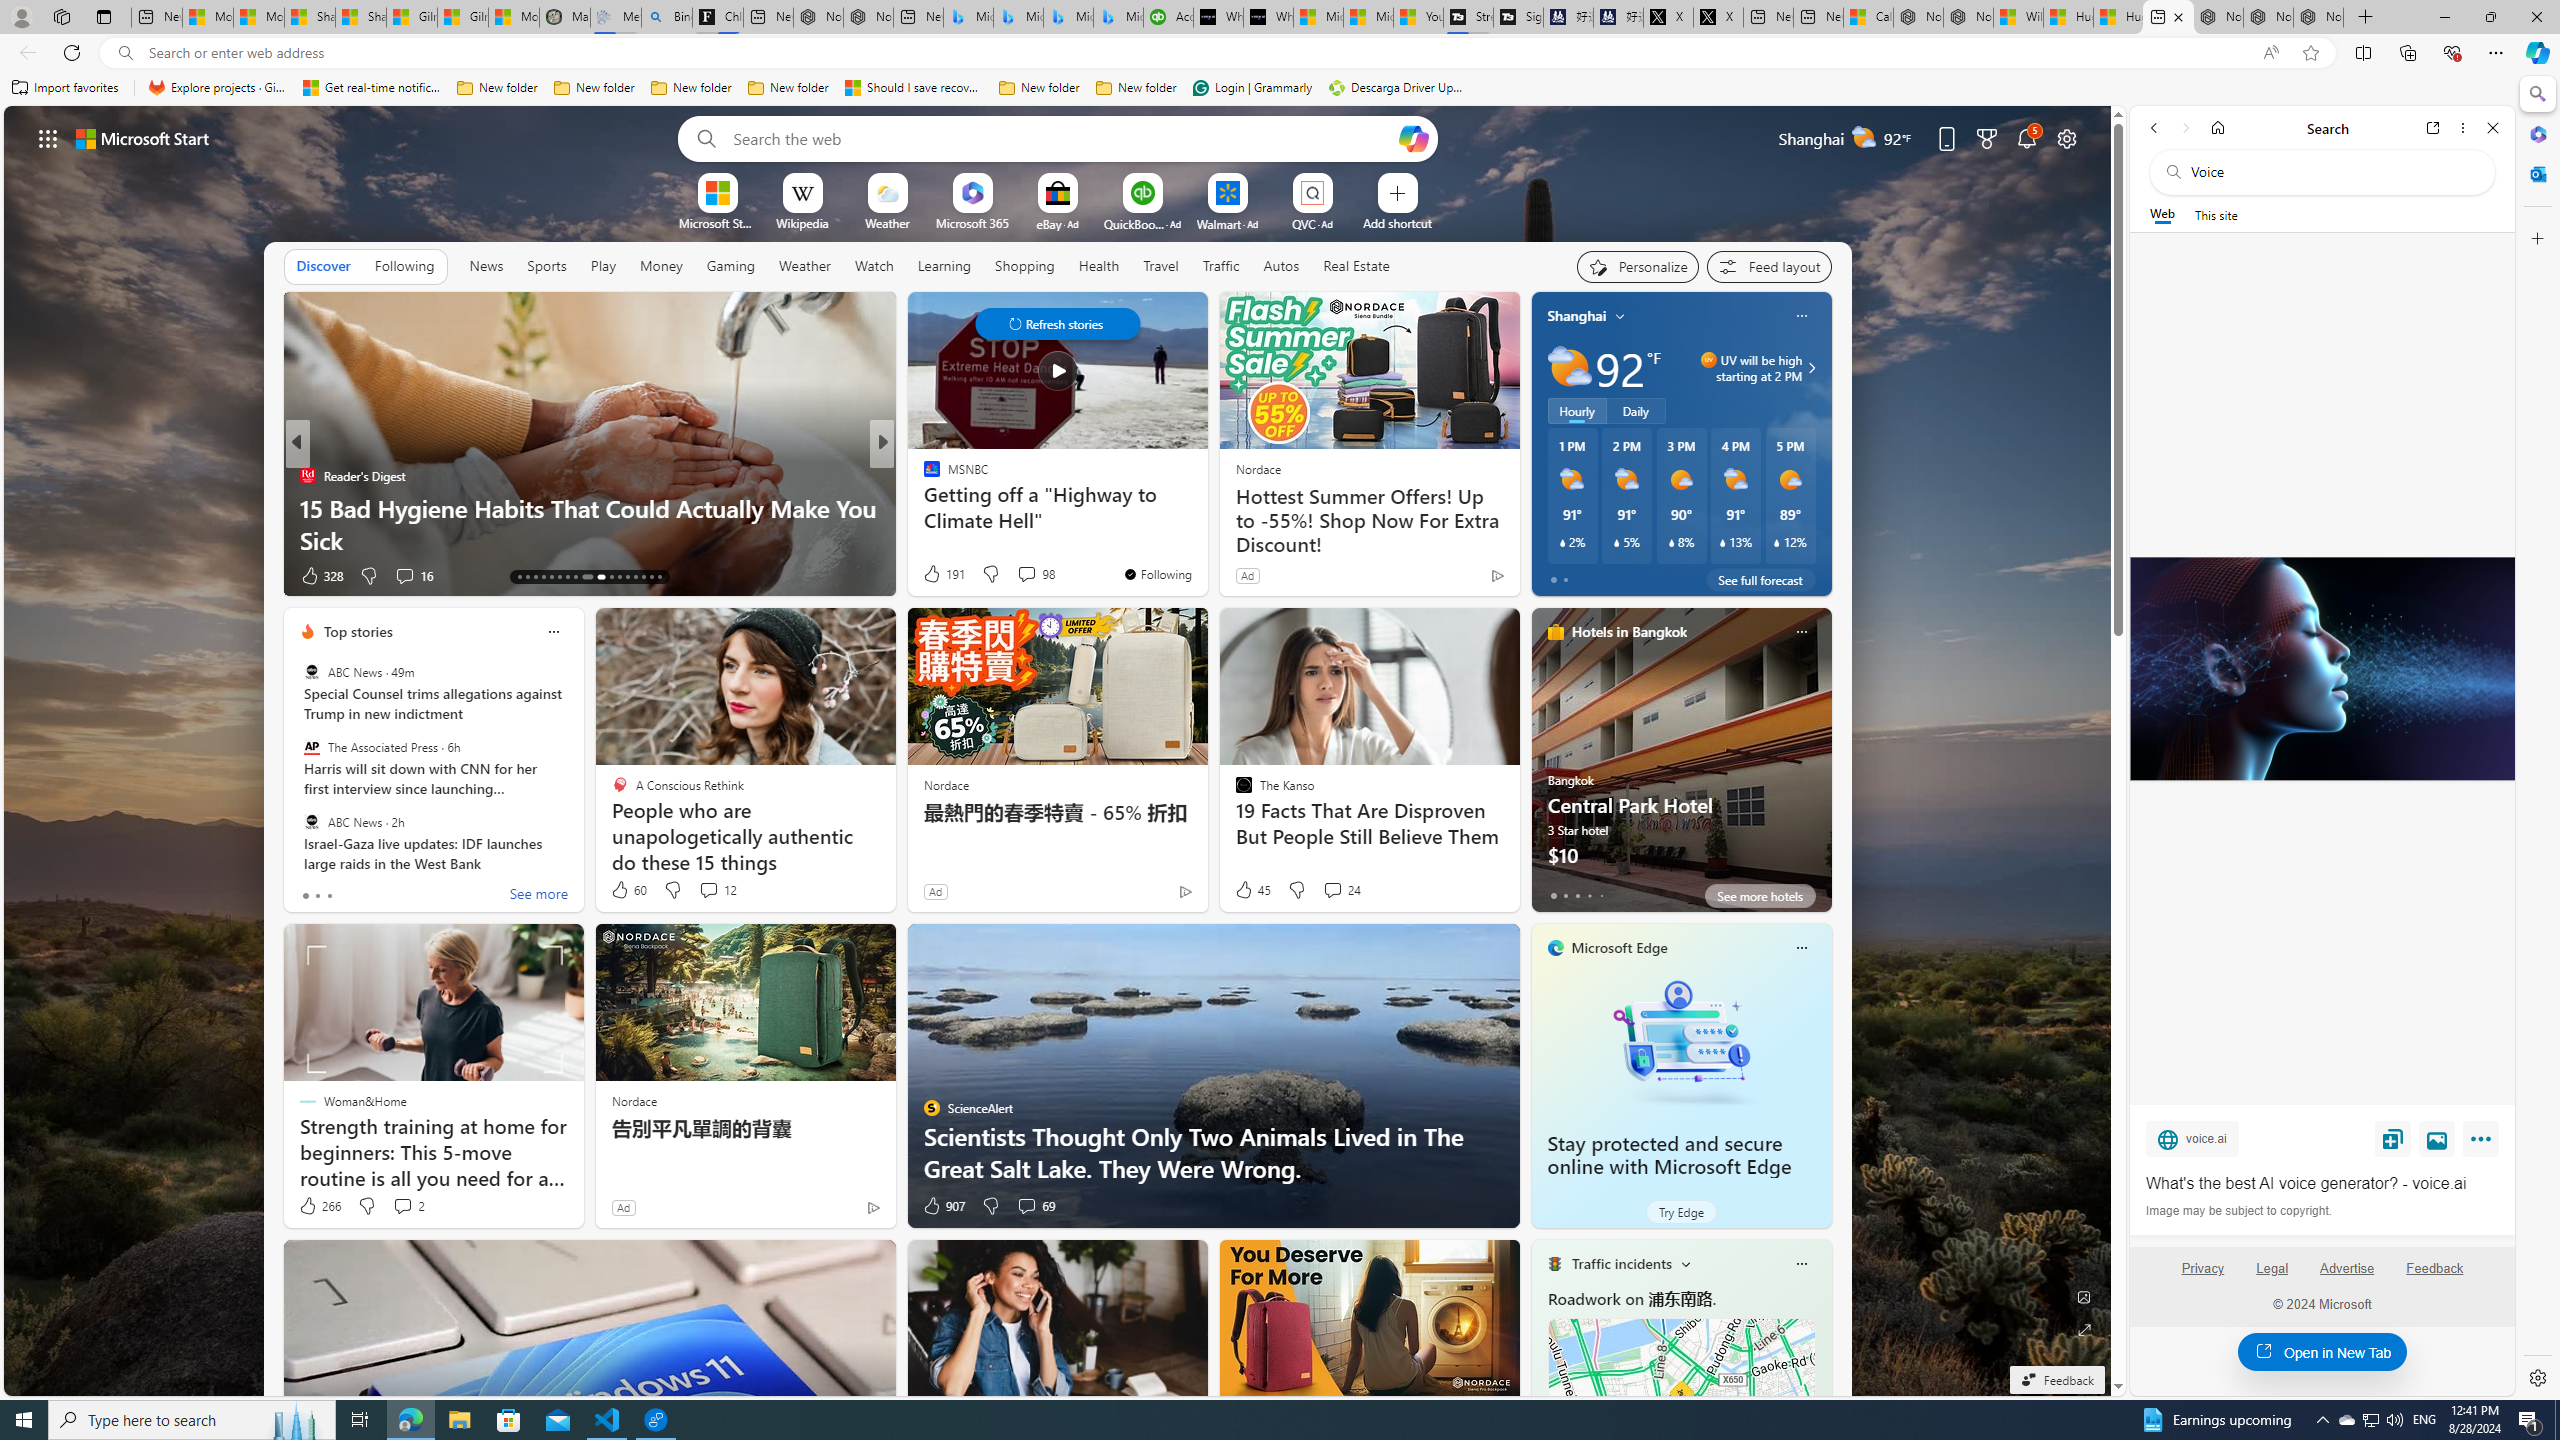 Image resolution: width=2560 pixels, height=1440 pixels. I want to click on 60 Like, so click(628, 890).